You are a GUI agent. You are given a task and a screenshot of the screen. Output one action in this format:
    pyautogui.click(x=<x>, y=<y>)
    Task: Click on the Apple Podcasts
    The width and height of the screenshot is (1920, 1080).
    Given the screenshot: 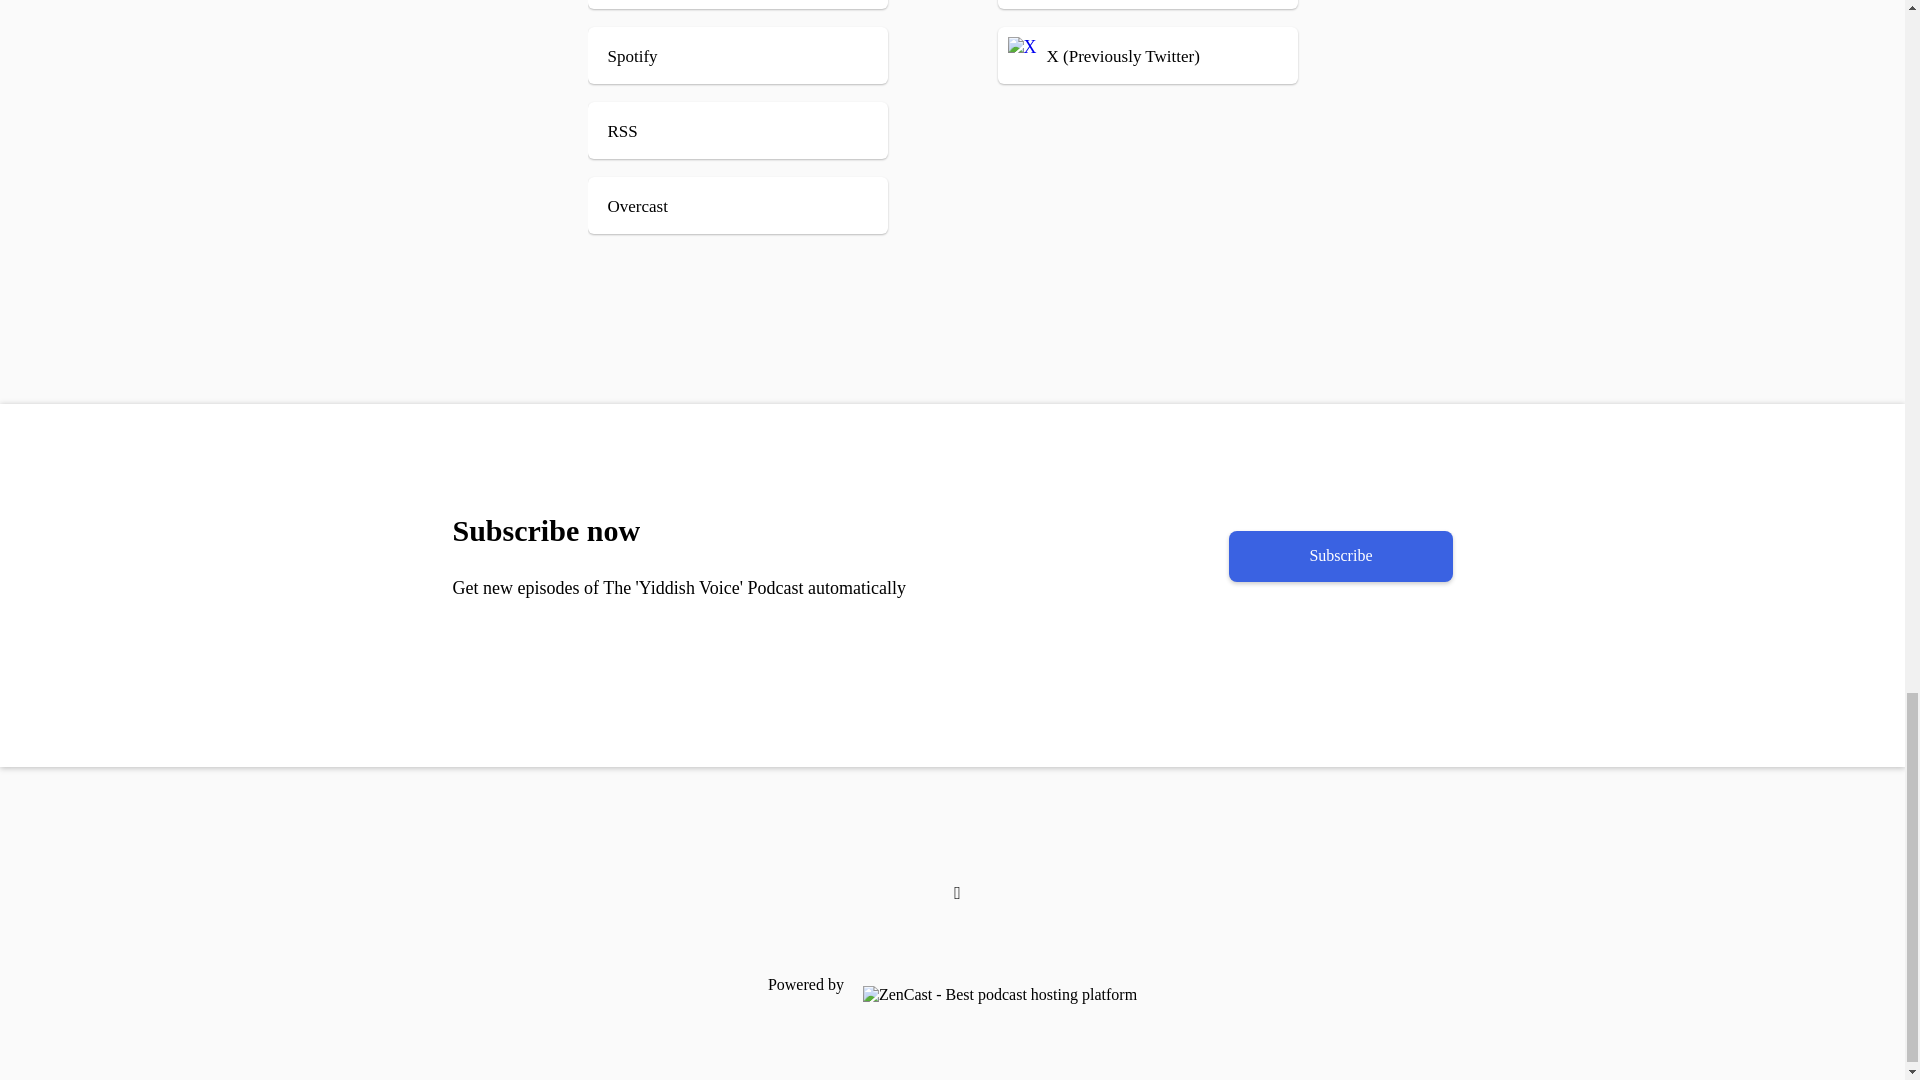 What is the action you would take?
    pyautogui.click(x=768, y=4)
    